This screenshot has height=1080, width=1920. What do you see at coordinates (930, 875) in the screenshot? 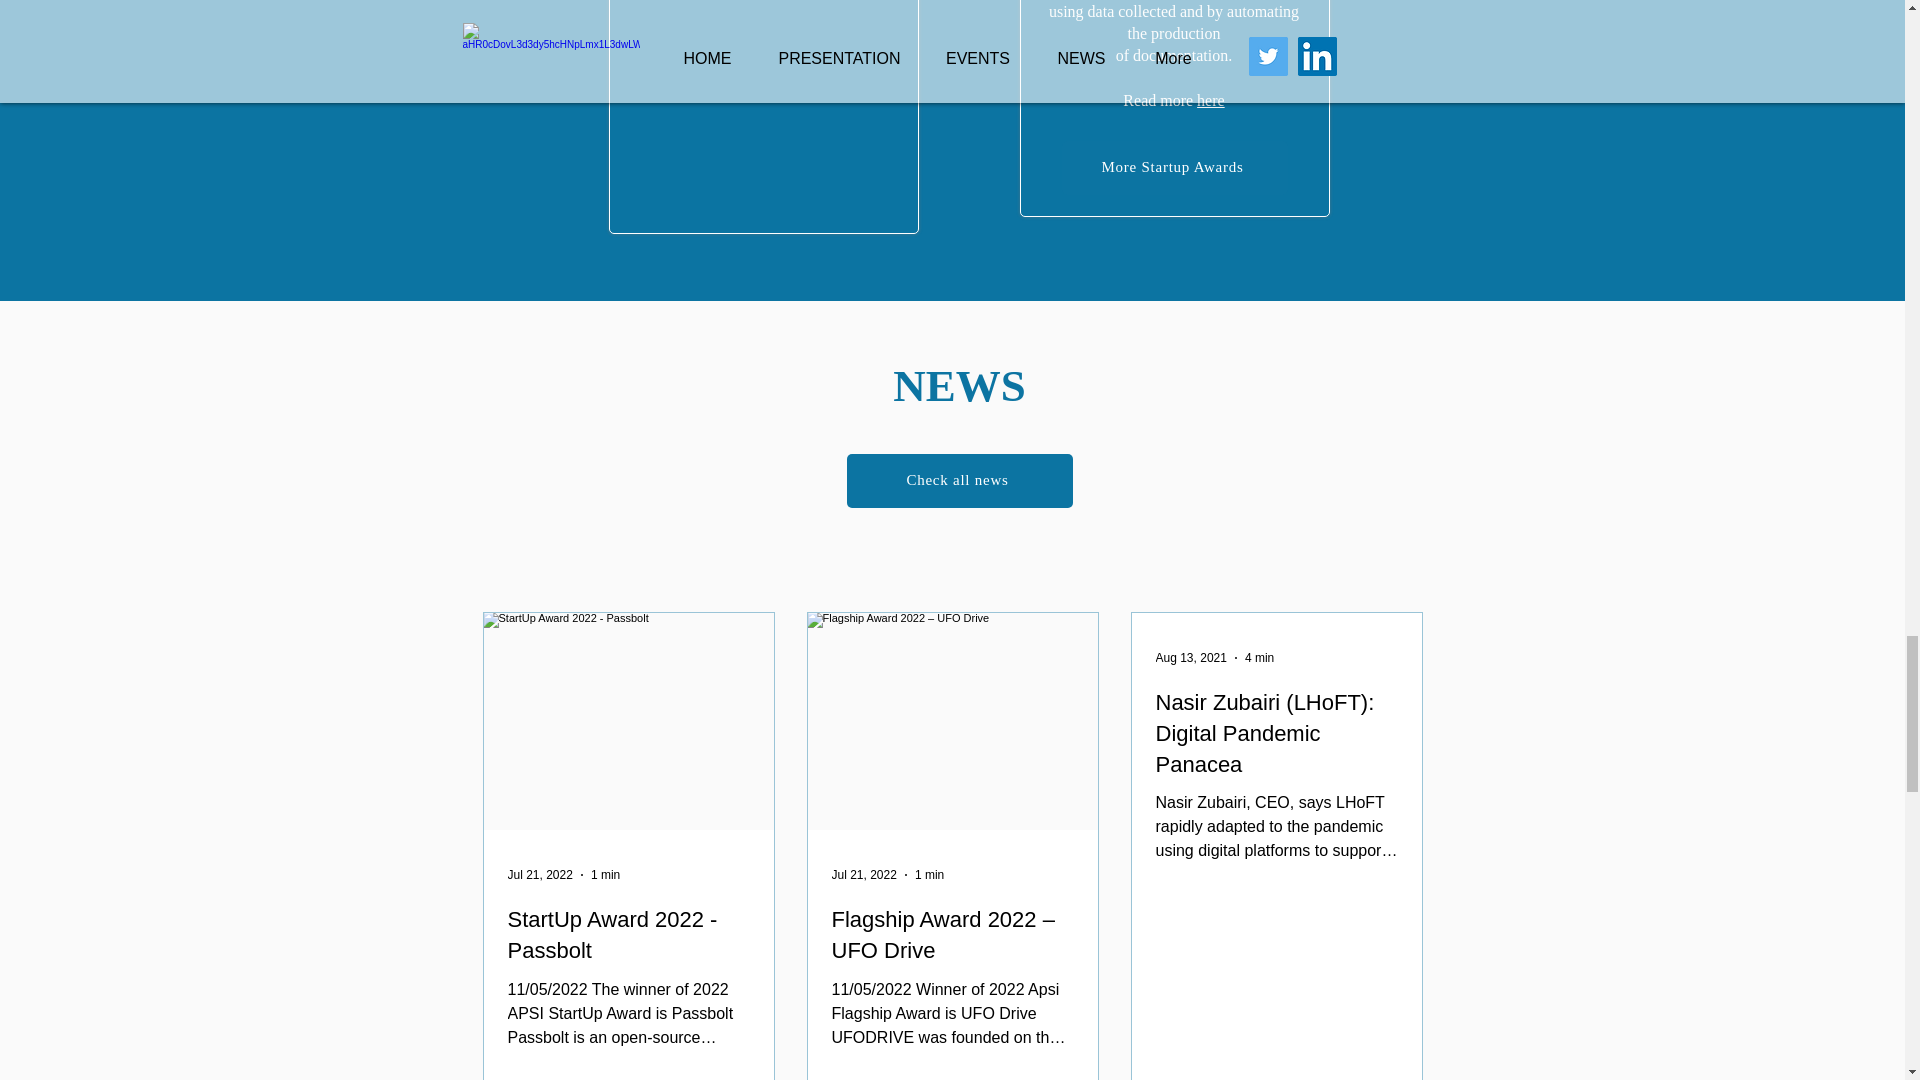
I see `1 min` at bounding box center [930, 875].